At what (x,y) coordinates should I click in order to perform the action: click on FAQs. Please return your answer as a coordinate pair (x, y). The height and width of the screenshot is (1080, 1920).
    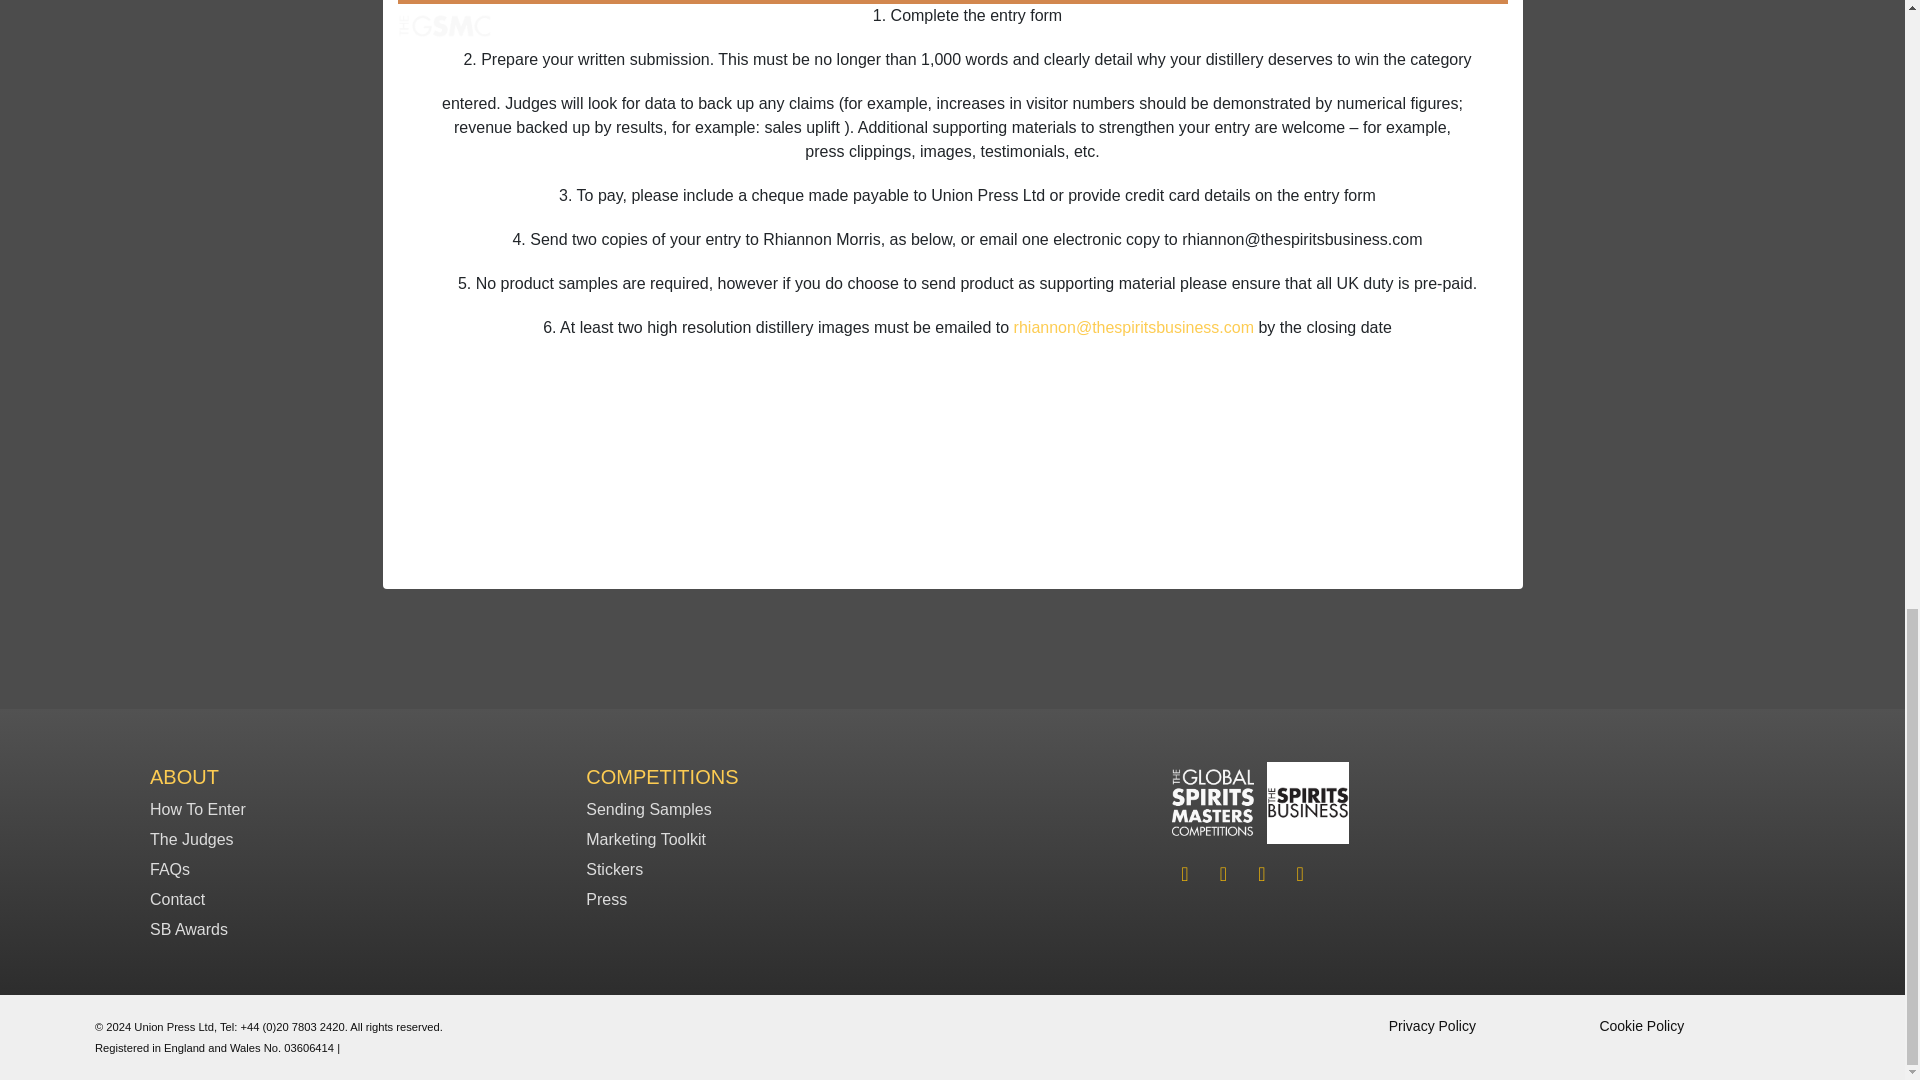
    Looking at the image, I should click on (170, 869).